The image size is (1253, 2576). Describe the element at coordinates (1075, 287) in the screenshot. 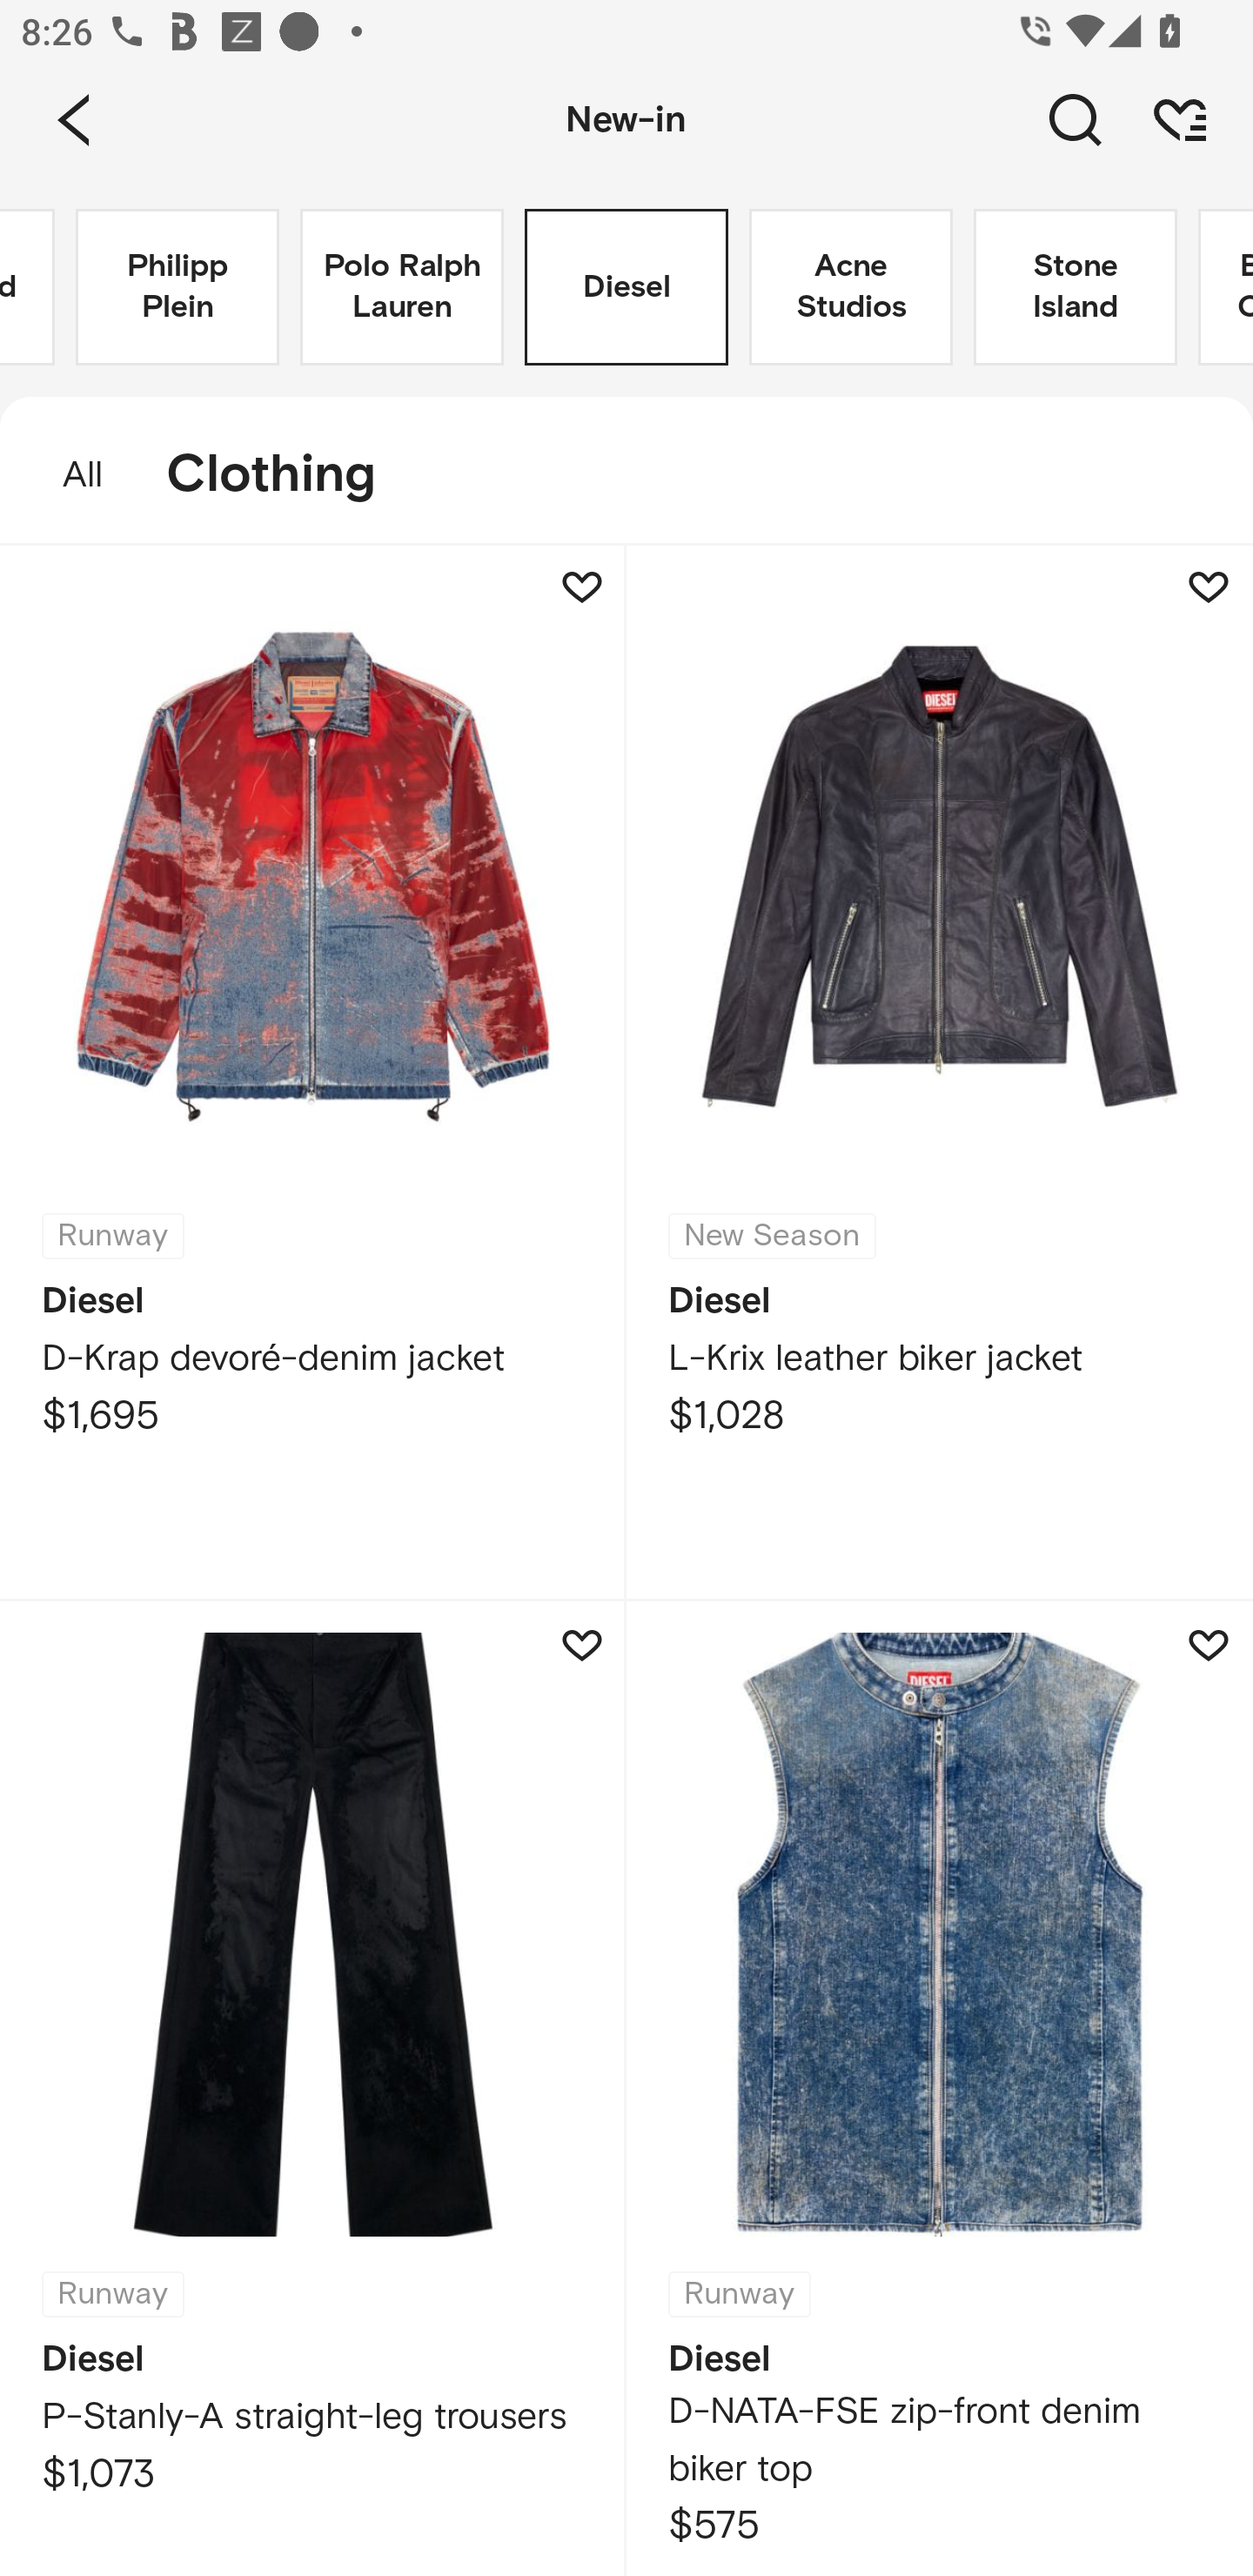

I see `Stone Island` at that location.